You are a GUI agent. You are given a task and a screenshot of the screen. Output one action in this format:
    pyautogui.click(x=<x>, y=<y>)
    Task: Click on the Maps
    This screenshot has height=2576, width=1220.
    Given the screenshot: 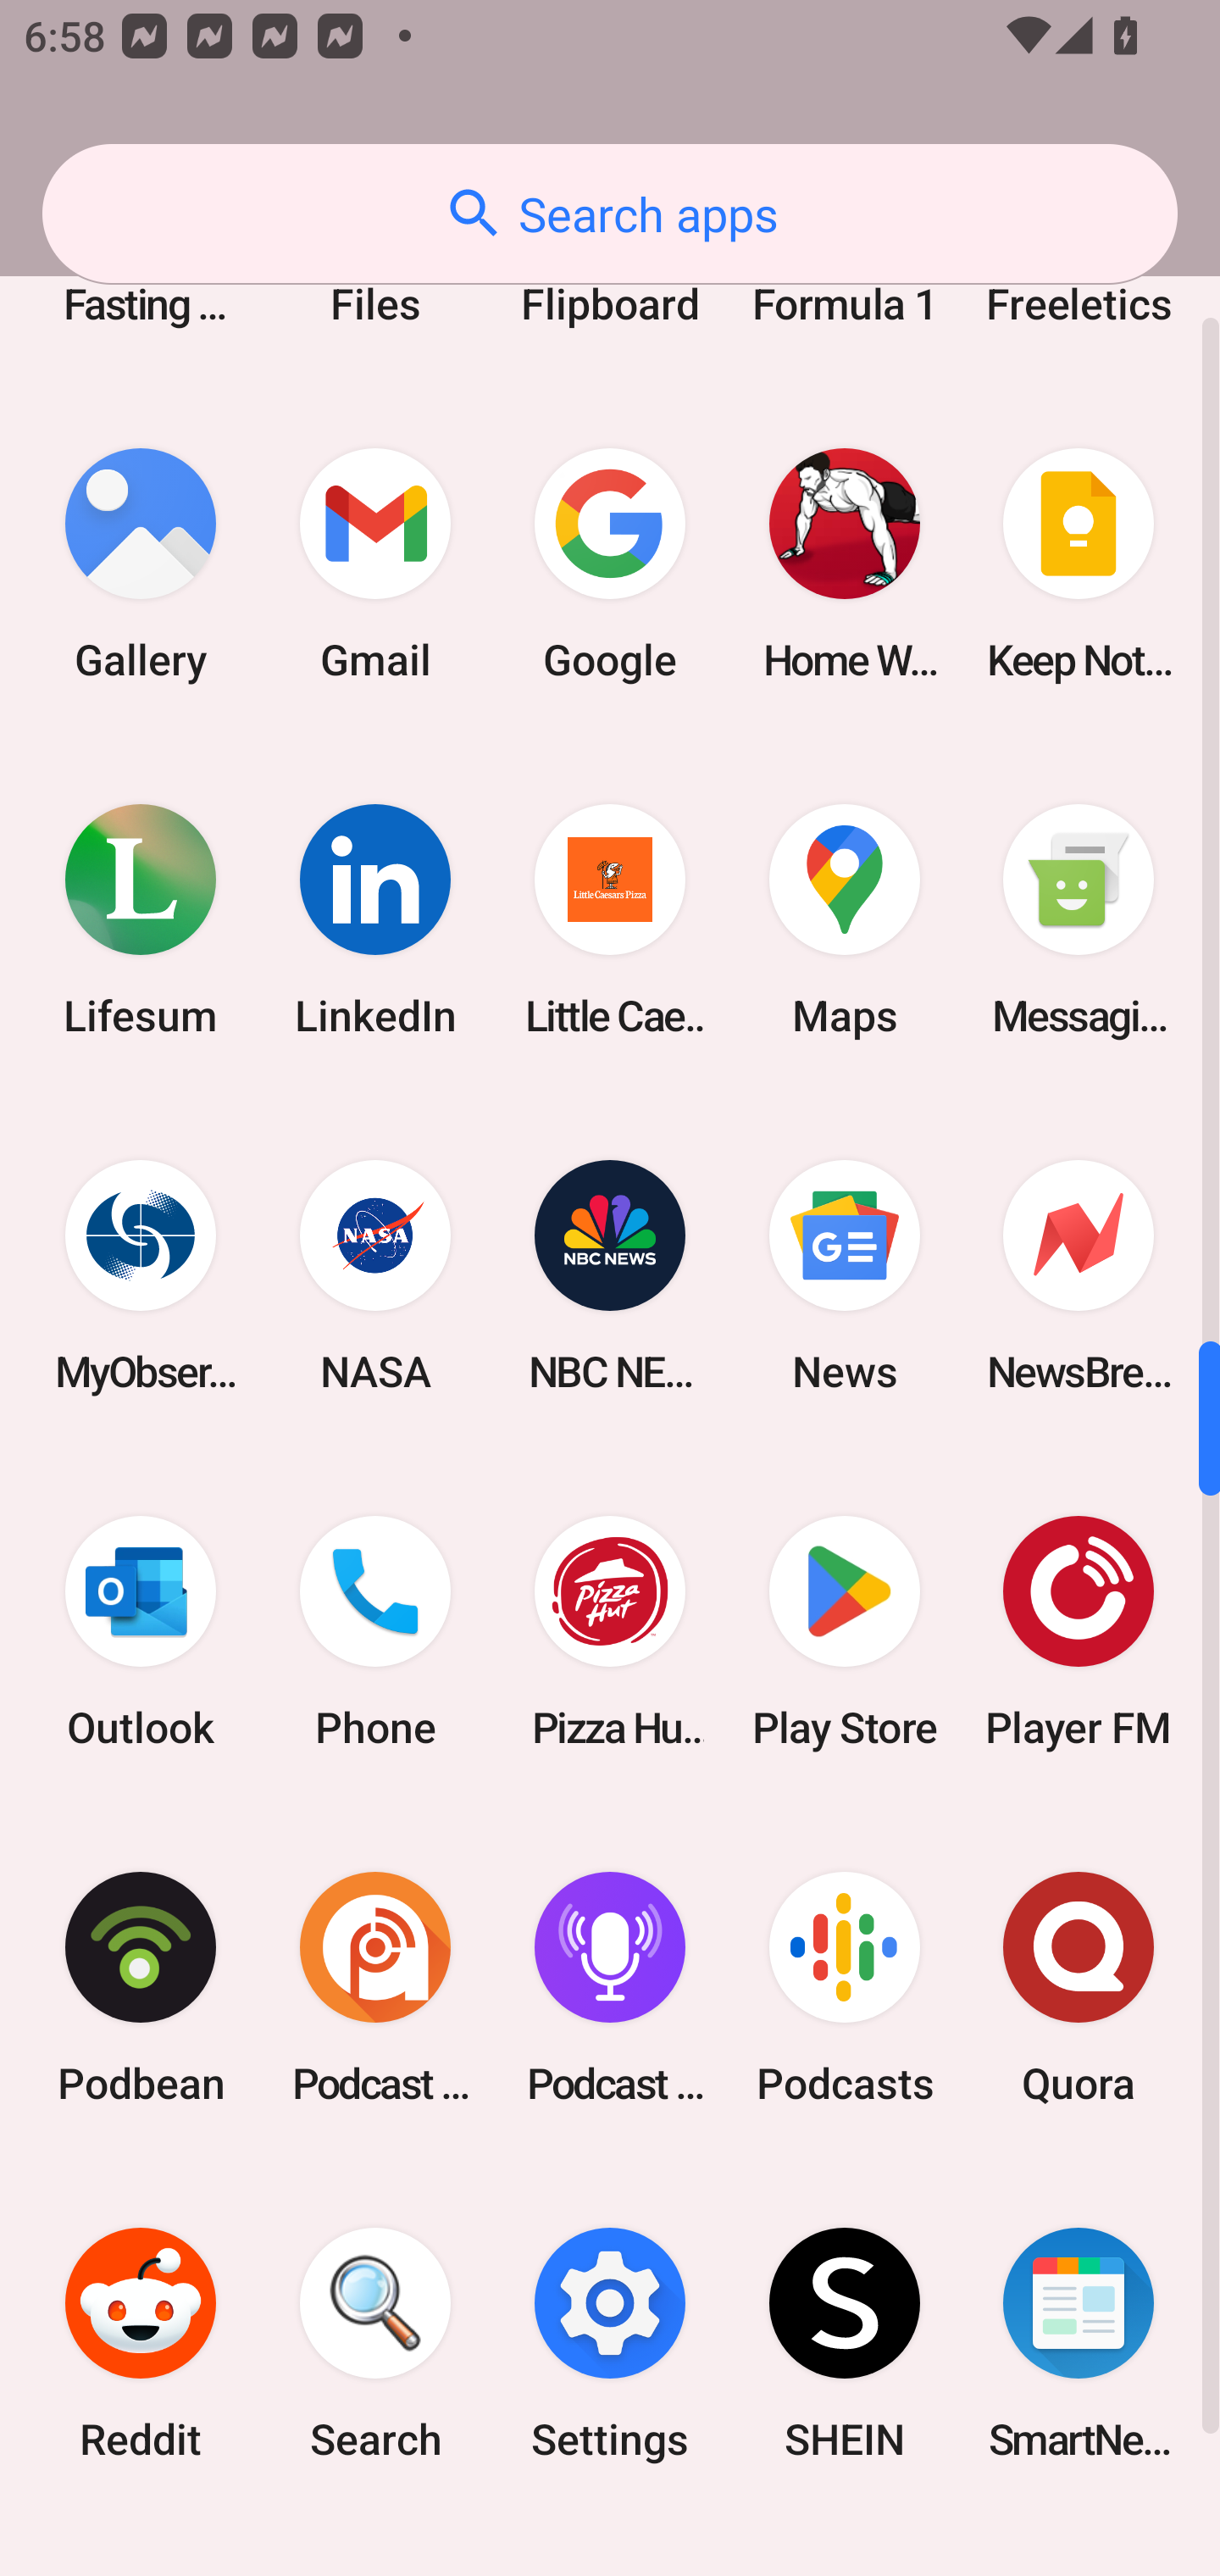 What is the action you would take?
    pyautogui.click(x=844, y=919)
    